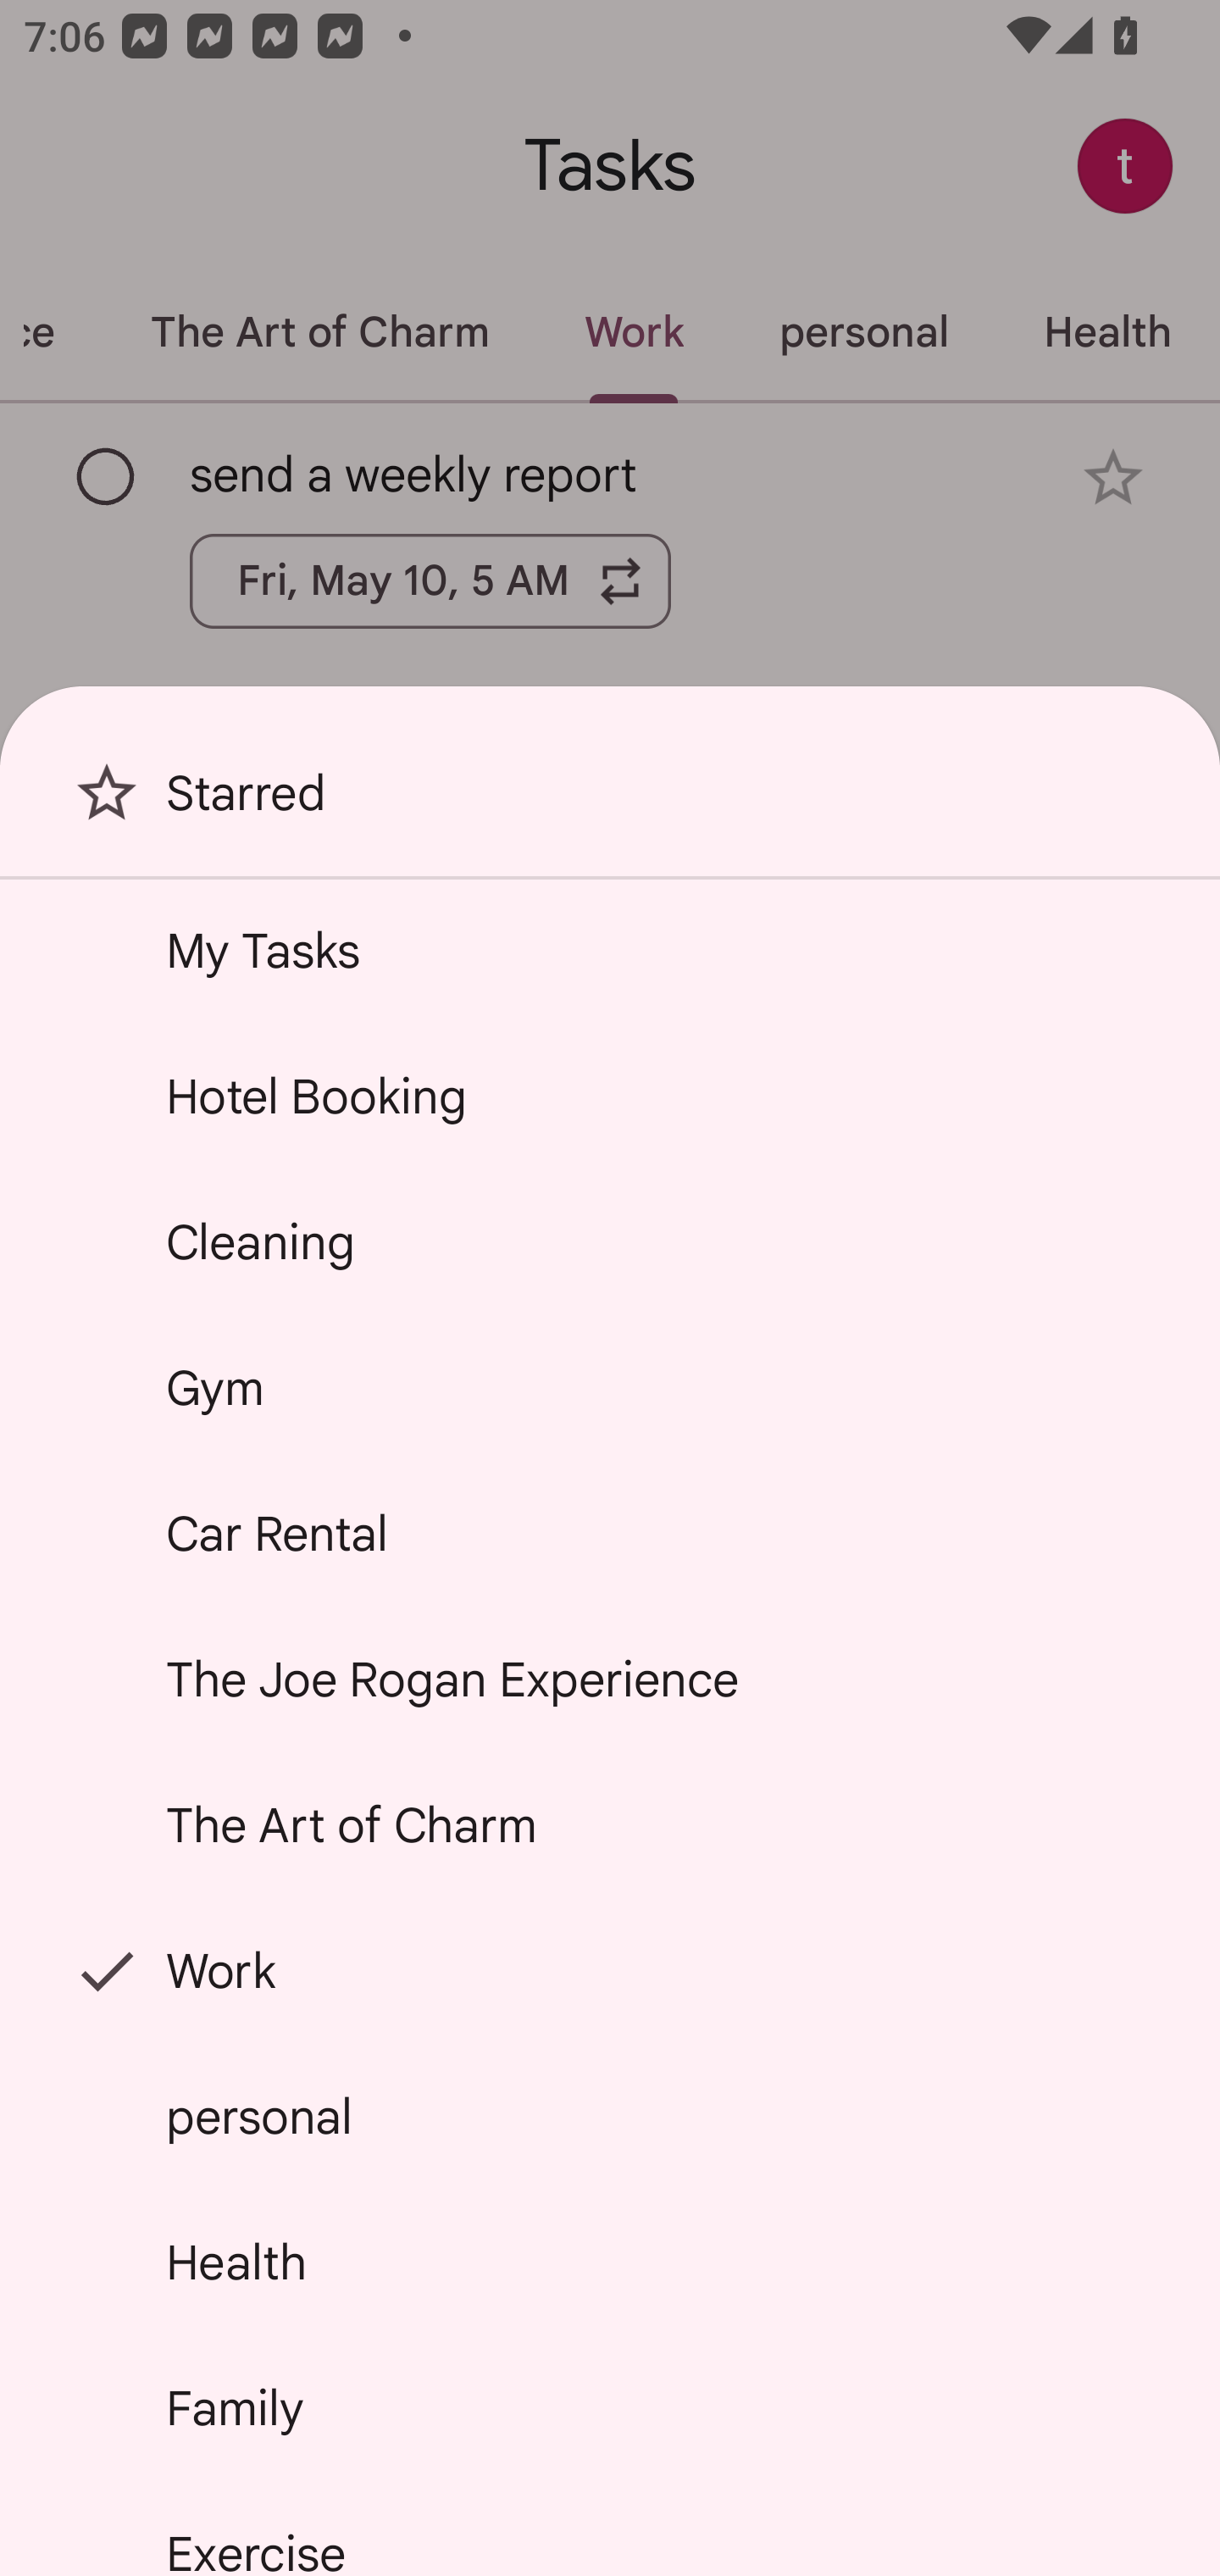 Image resolution: width=1220 pixels, height=2576 pixels. I want to click on Gym, so click(610, 1386).